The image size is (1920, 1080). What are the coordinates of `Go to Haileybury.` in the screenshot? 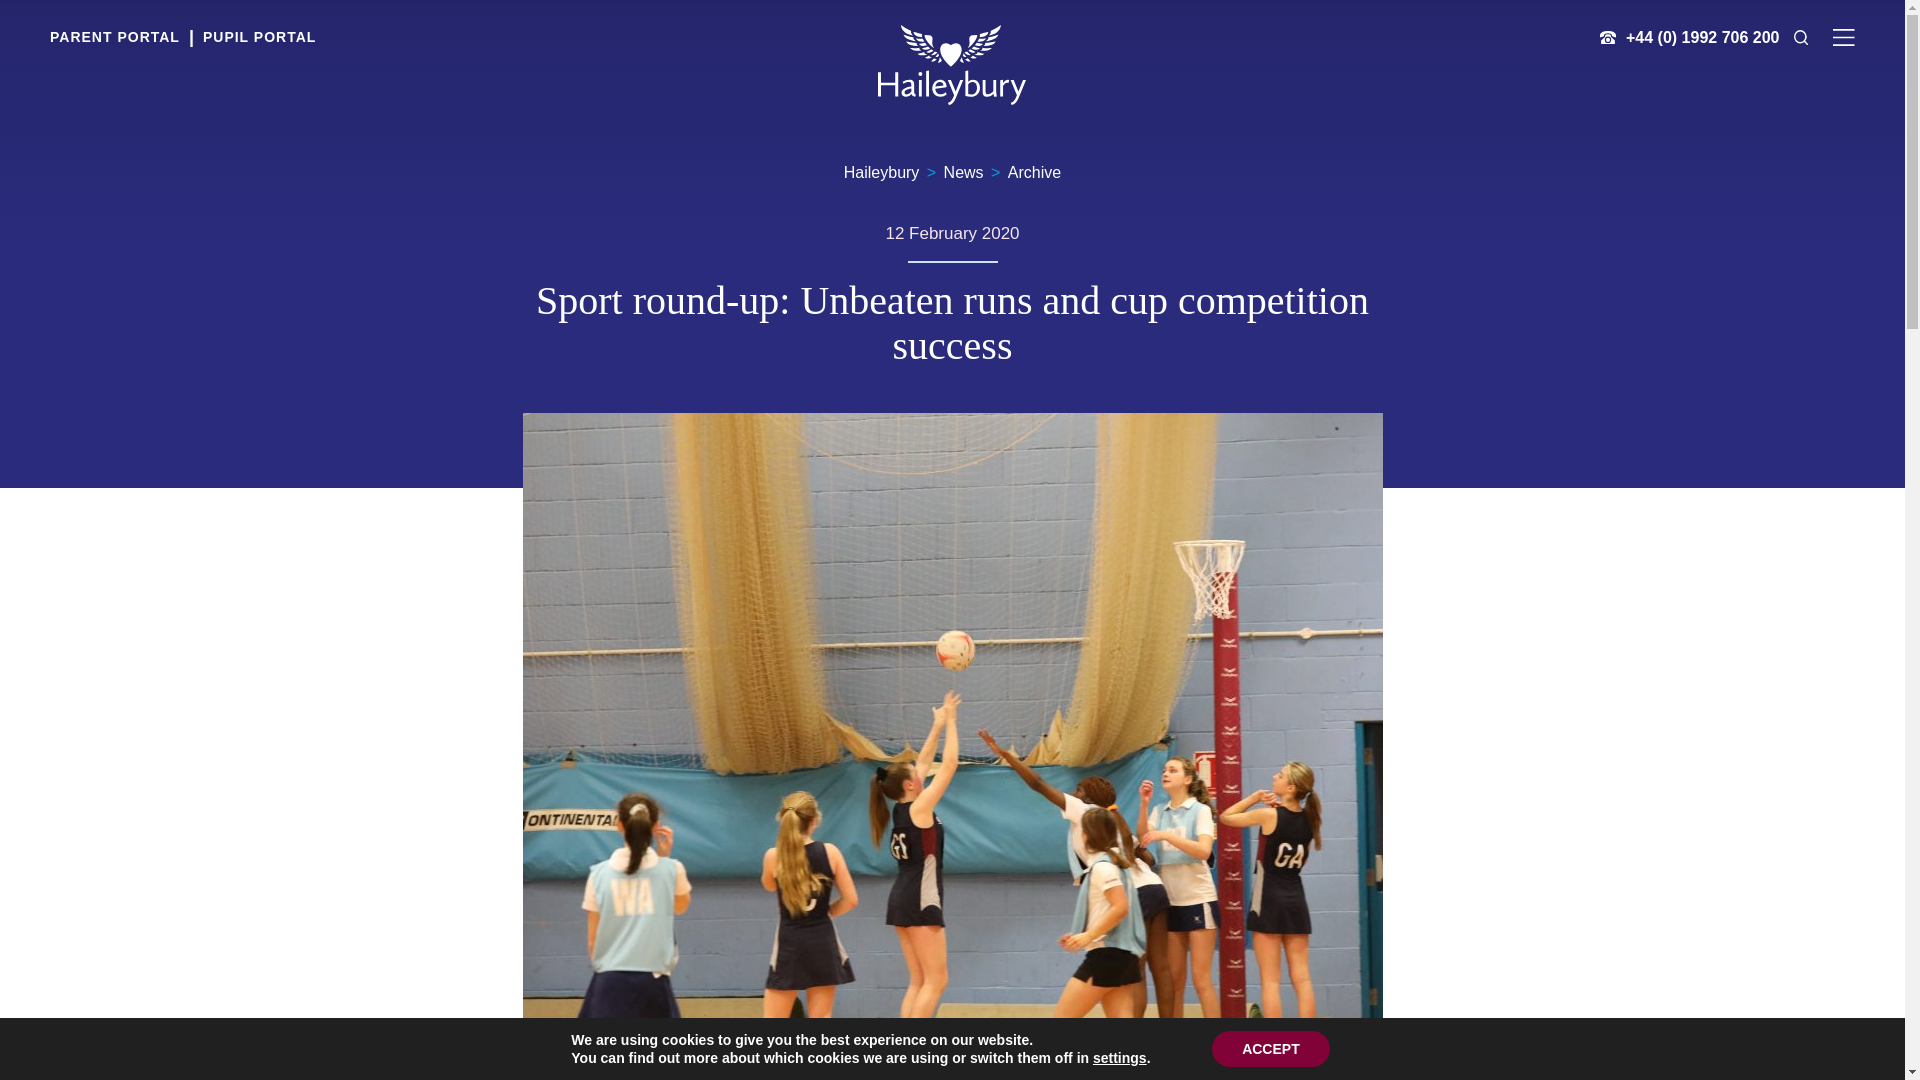 It's located at (882, 172).